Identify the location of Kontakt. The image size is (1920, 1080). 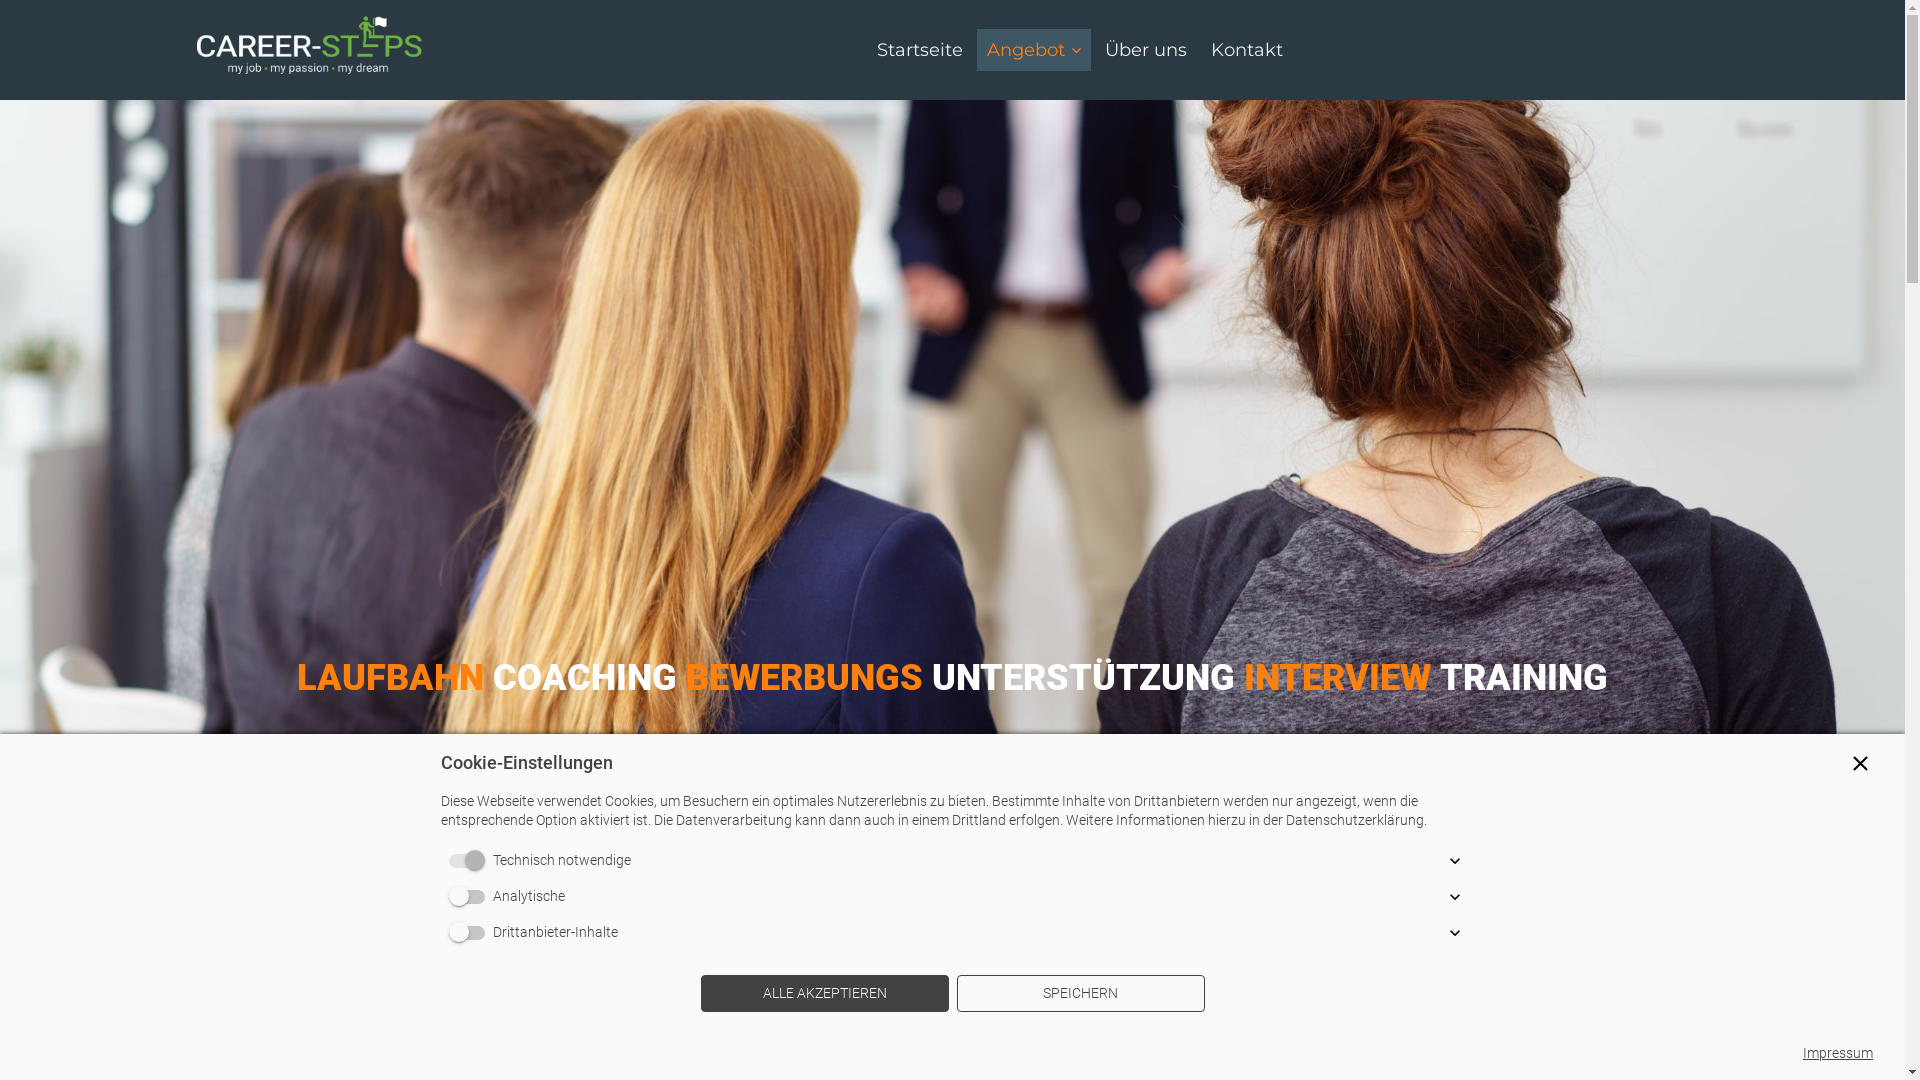
(1246, 50).